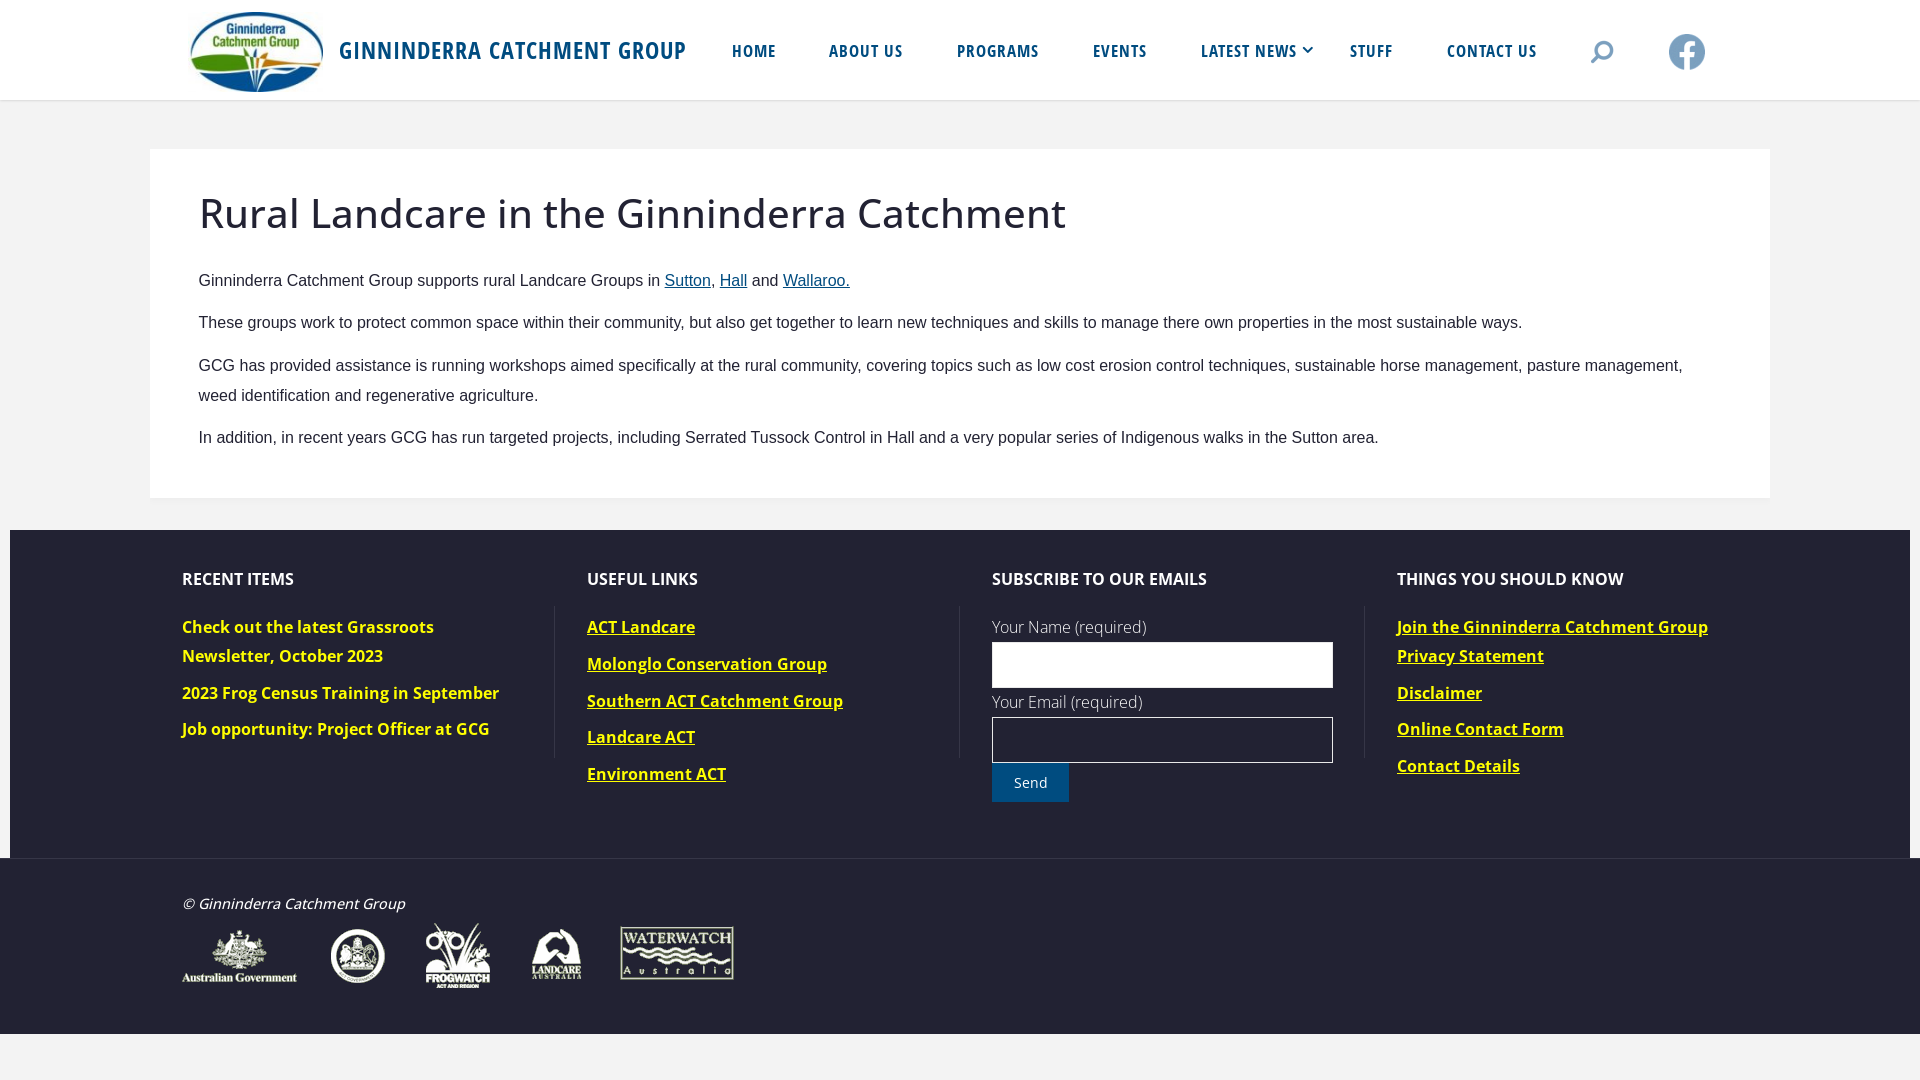 The width and height of the screenshot is (1920, 1080). Describe the element at coordinates (1120, 50) in the screenshot. I see `EVENTS` at that location.